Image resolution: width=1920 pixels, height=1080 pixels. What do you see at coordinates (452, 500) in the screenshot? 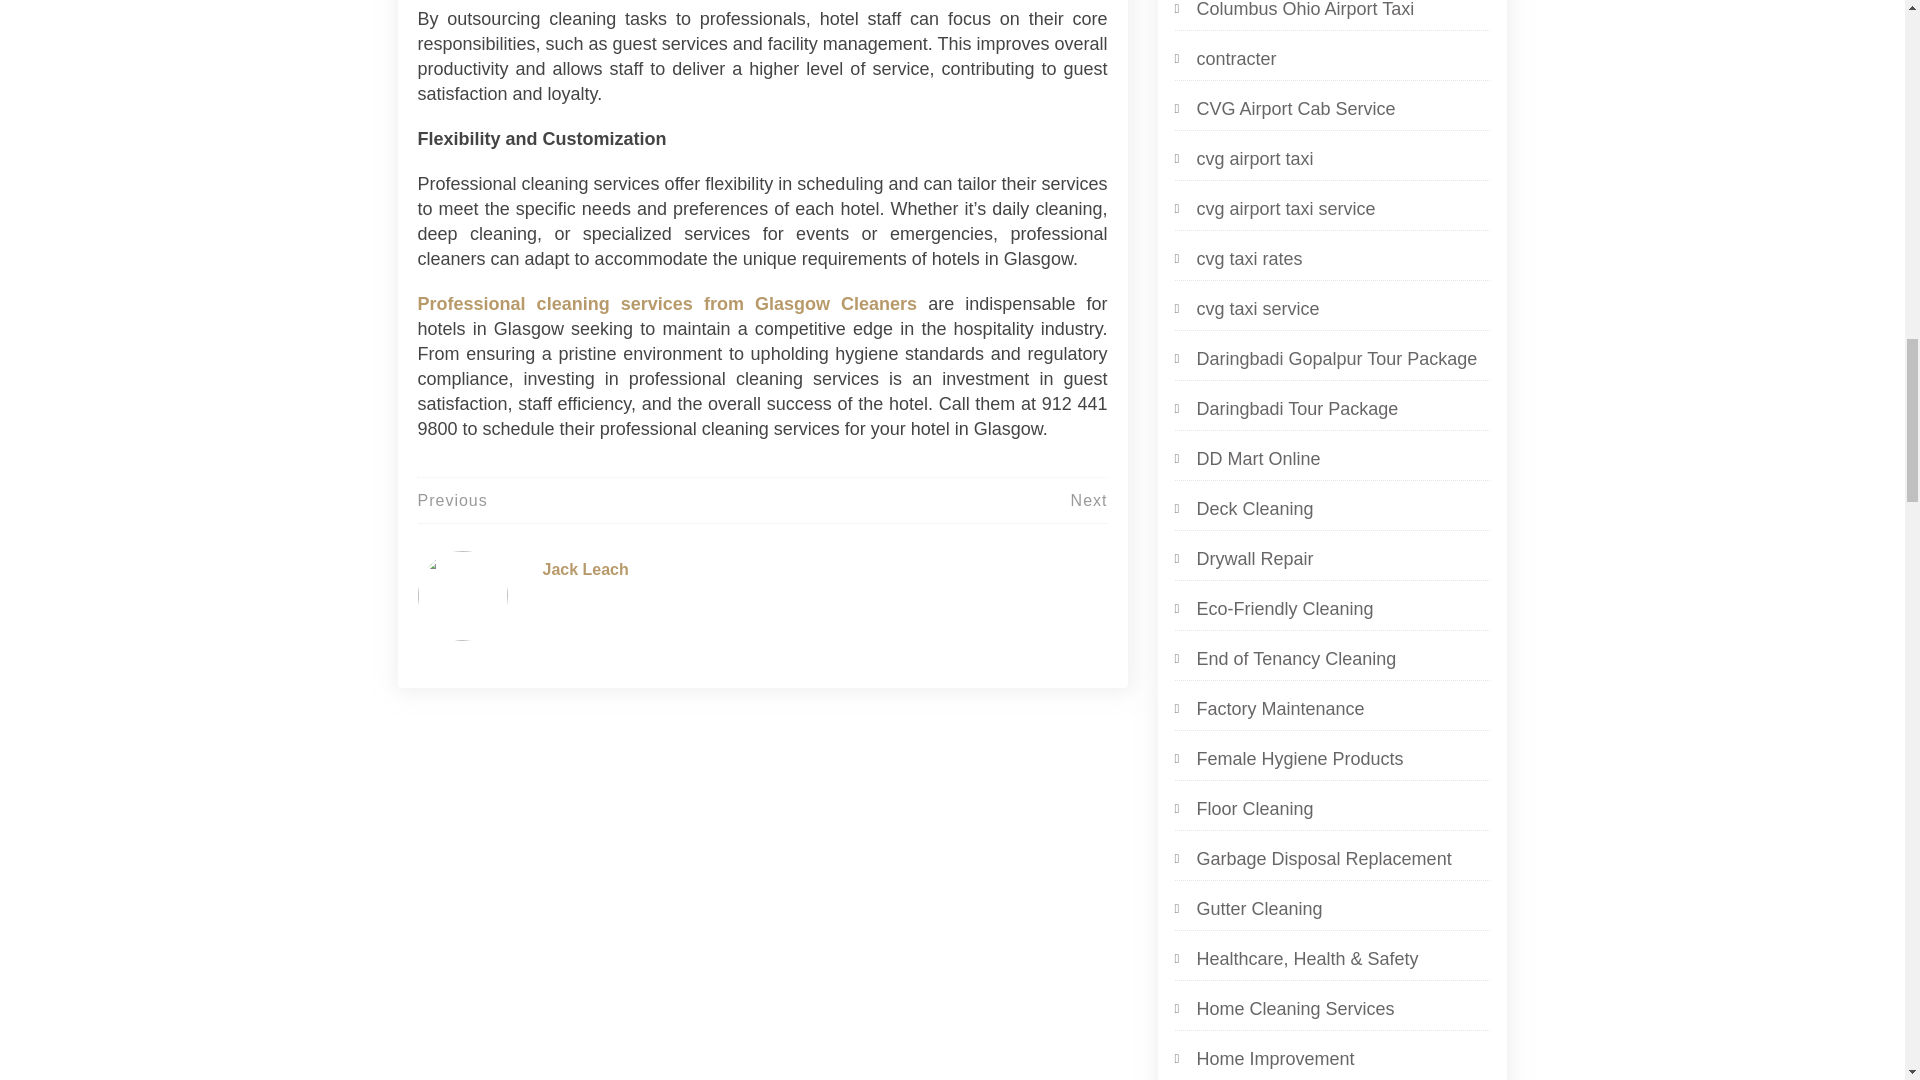
I see `Previous` at bounding box center [452, 500].